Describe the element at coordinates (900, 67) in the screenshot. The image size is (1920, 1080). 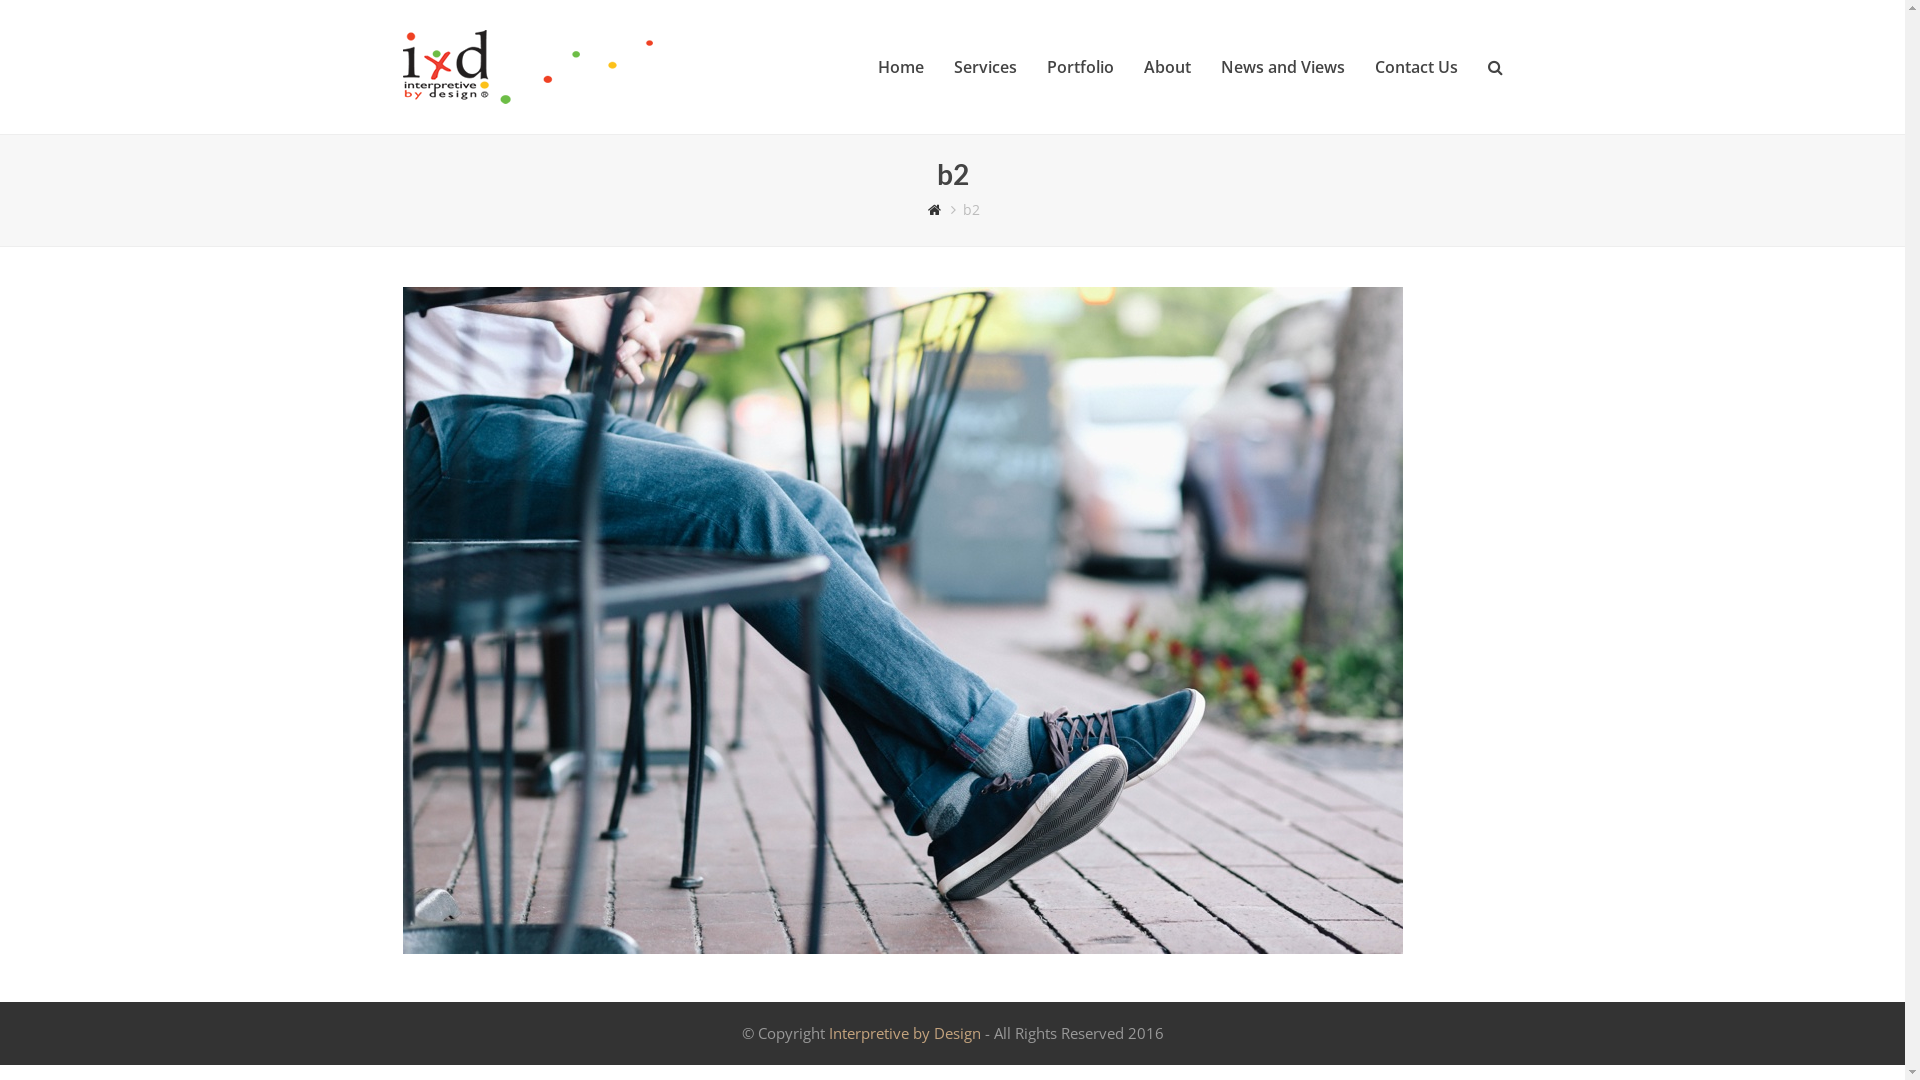
I see `Home` at that location.